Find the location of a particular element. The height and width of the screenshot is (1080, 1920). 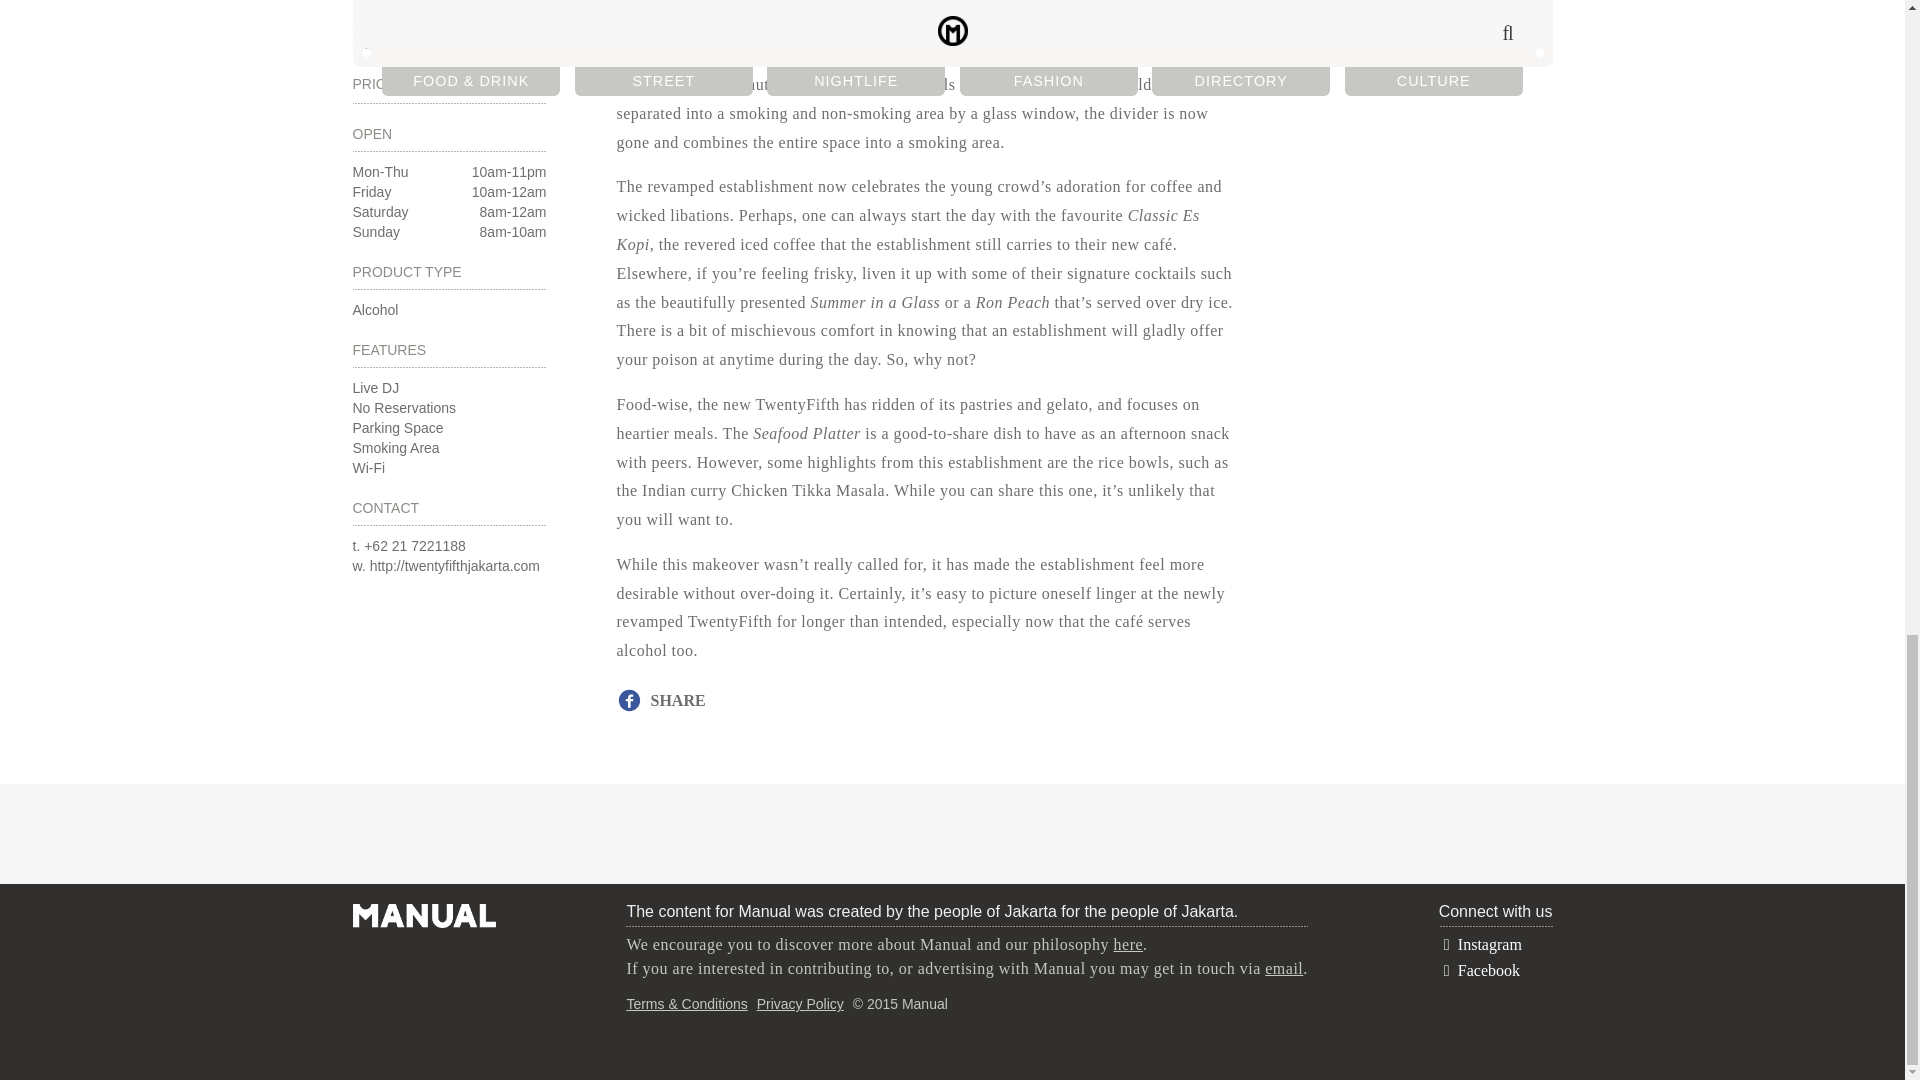

Wi-Fi is located at coordinates (665, 700).